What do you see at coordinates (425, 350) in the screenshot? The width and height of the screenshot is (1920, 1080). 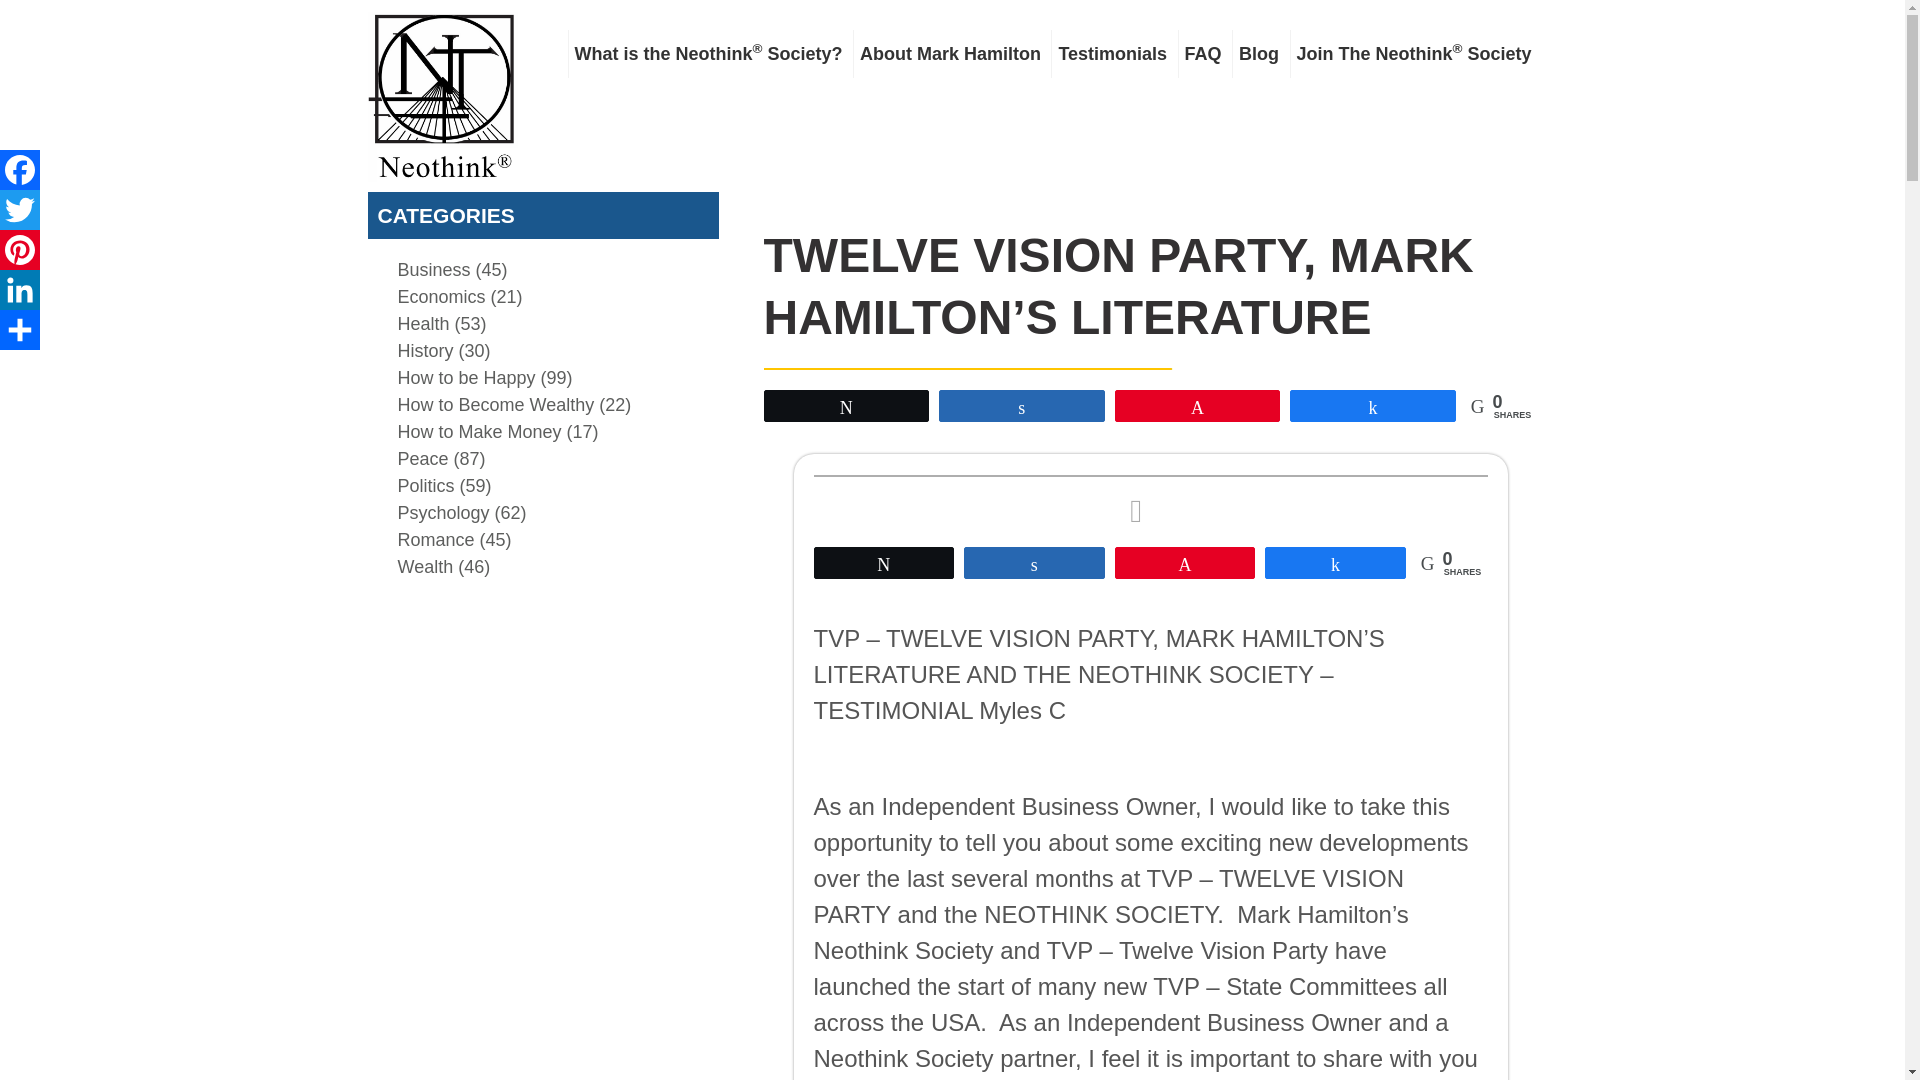 I see `History` at bounding box center [425, 350].